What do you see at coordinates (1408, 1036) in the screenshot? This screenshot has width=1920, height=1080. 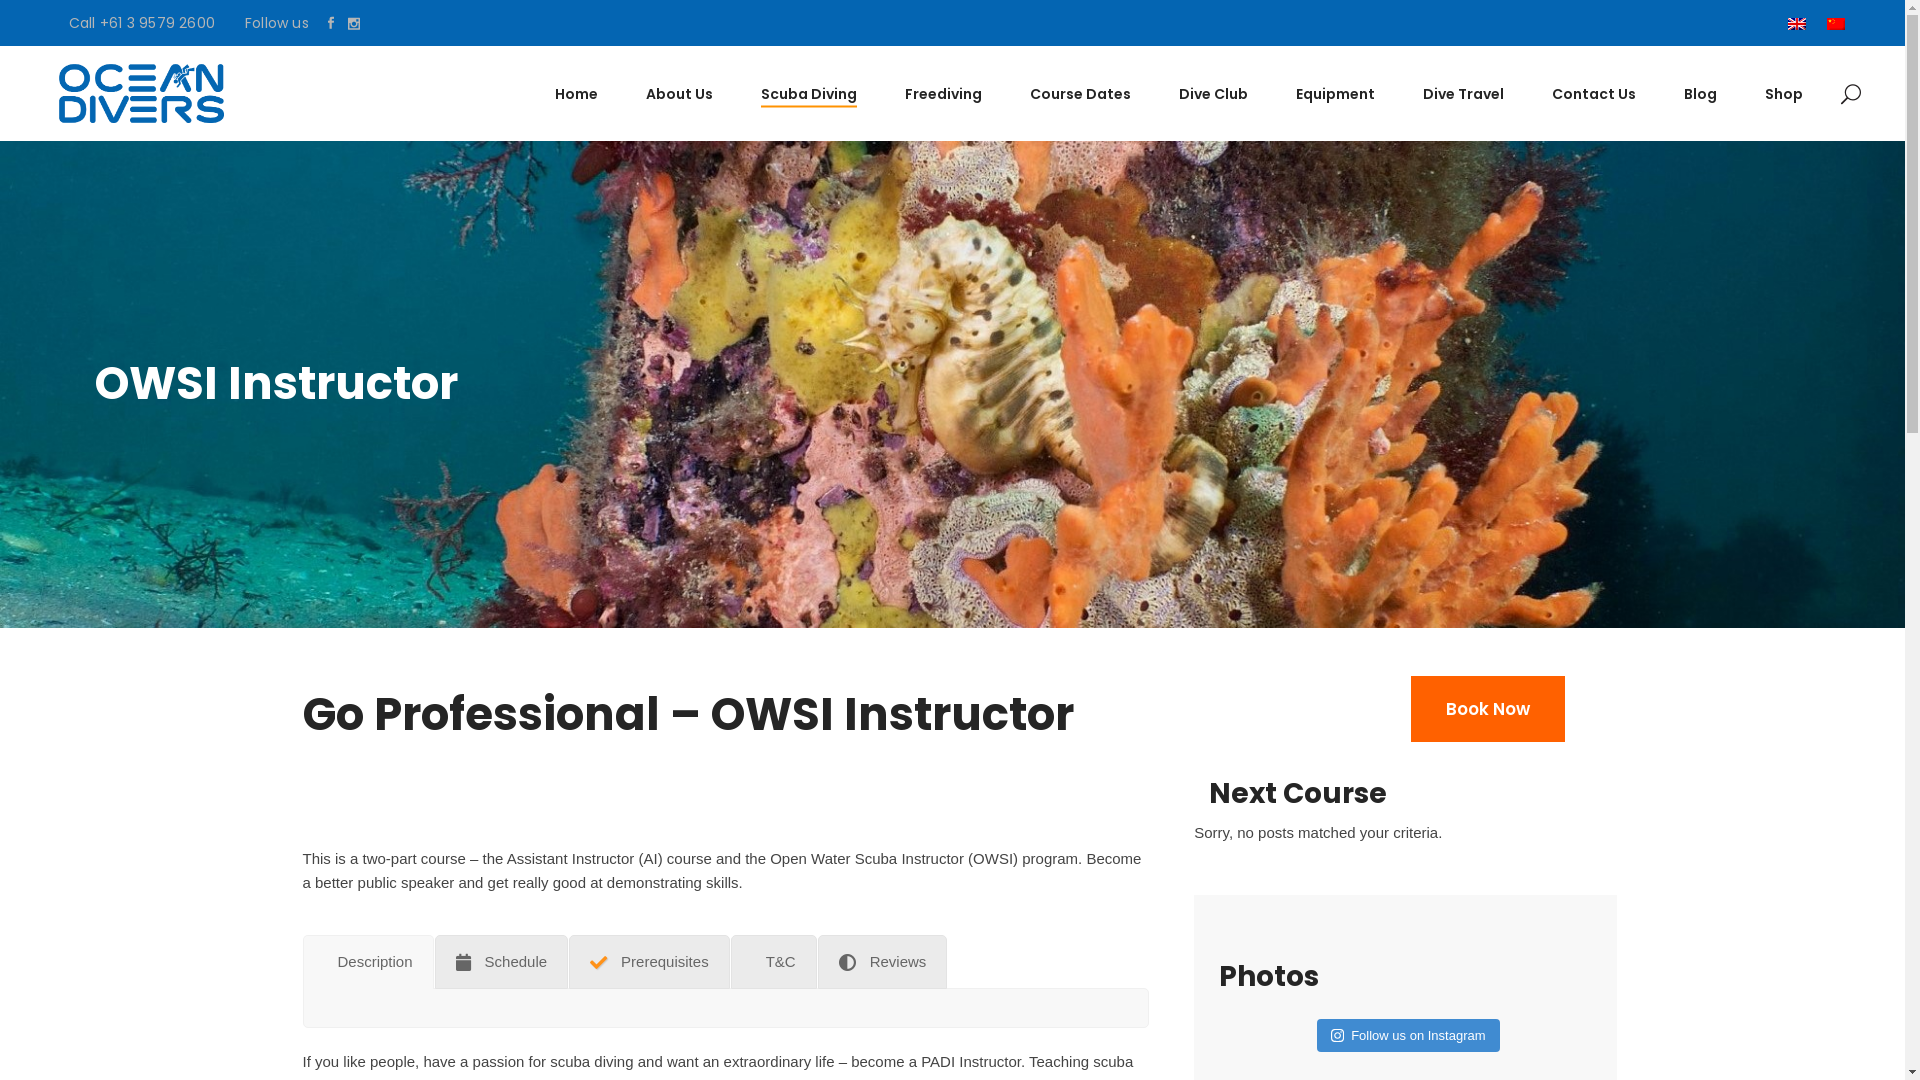 I see `Follow us on Instagram` at bounding box center [1408, 1036].